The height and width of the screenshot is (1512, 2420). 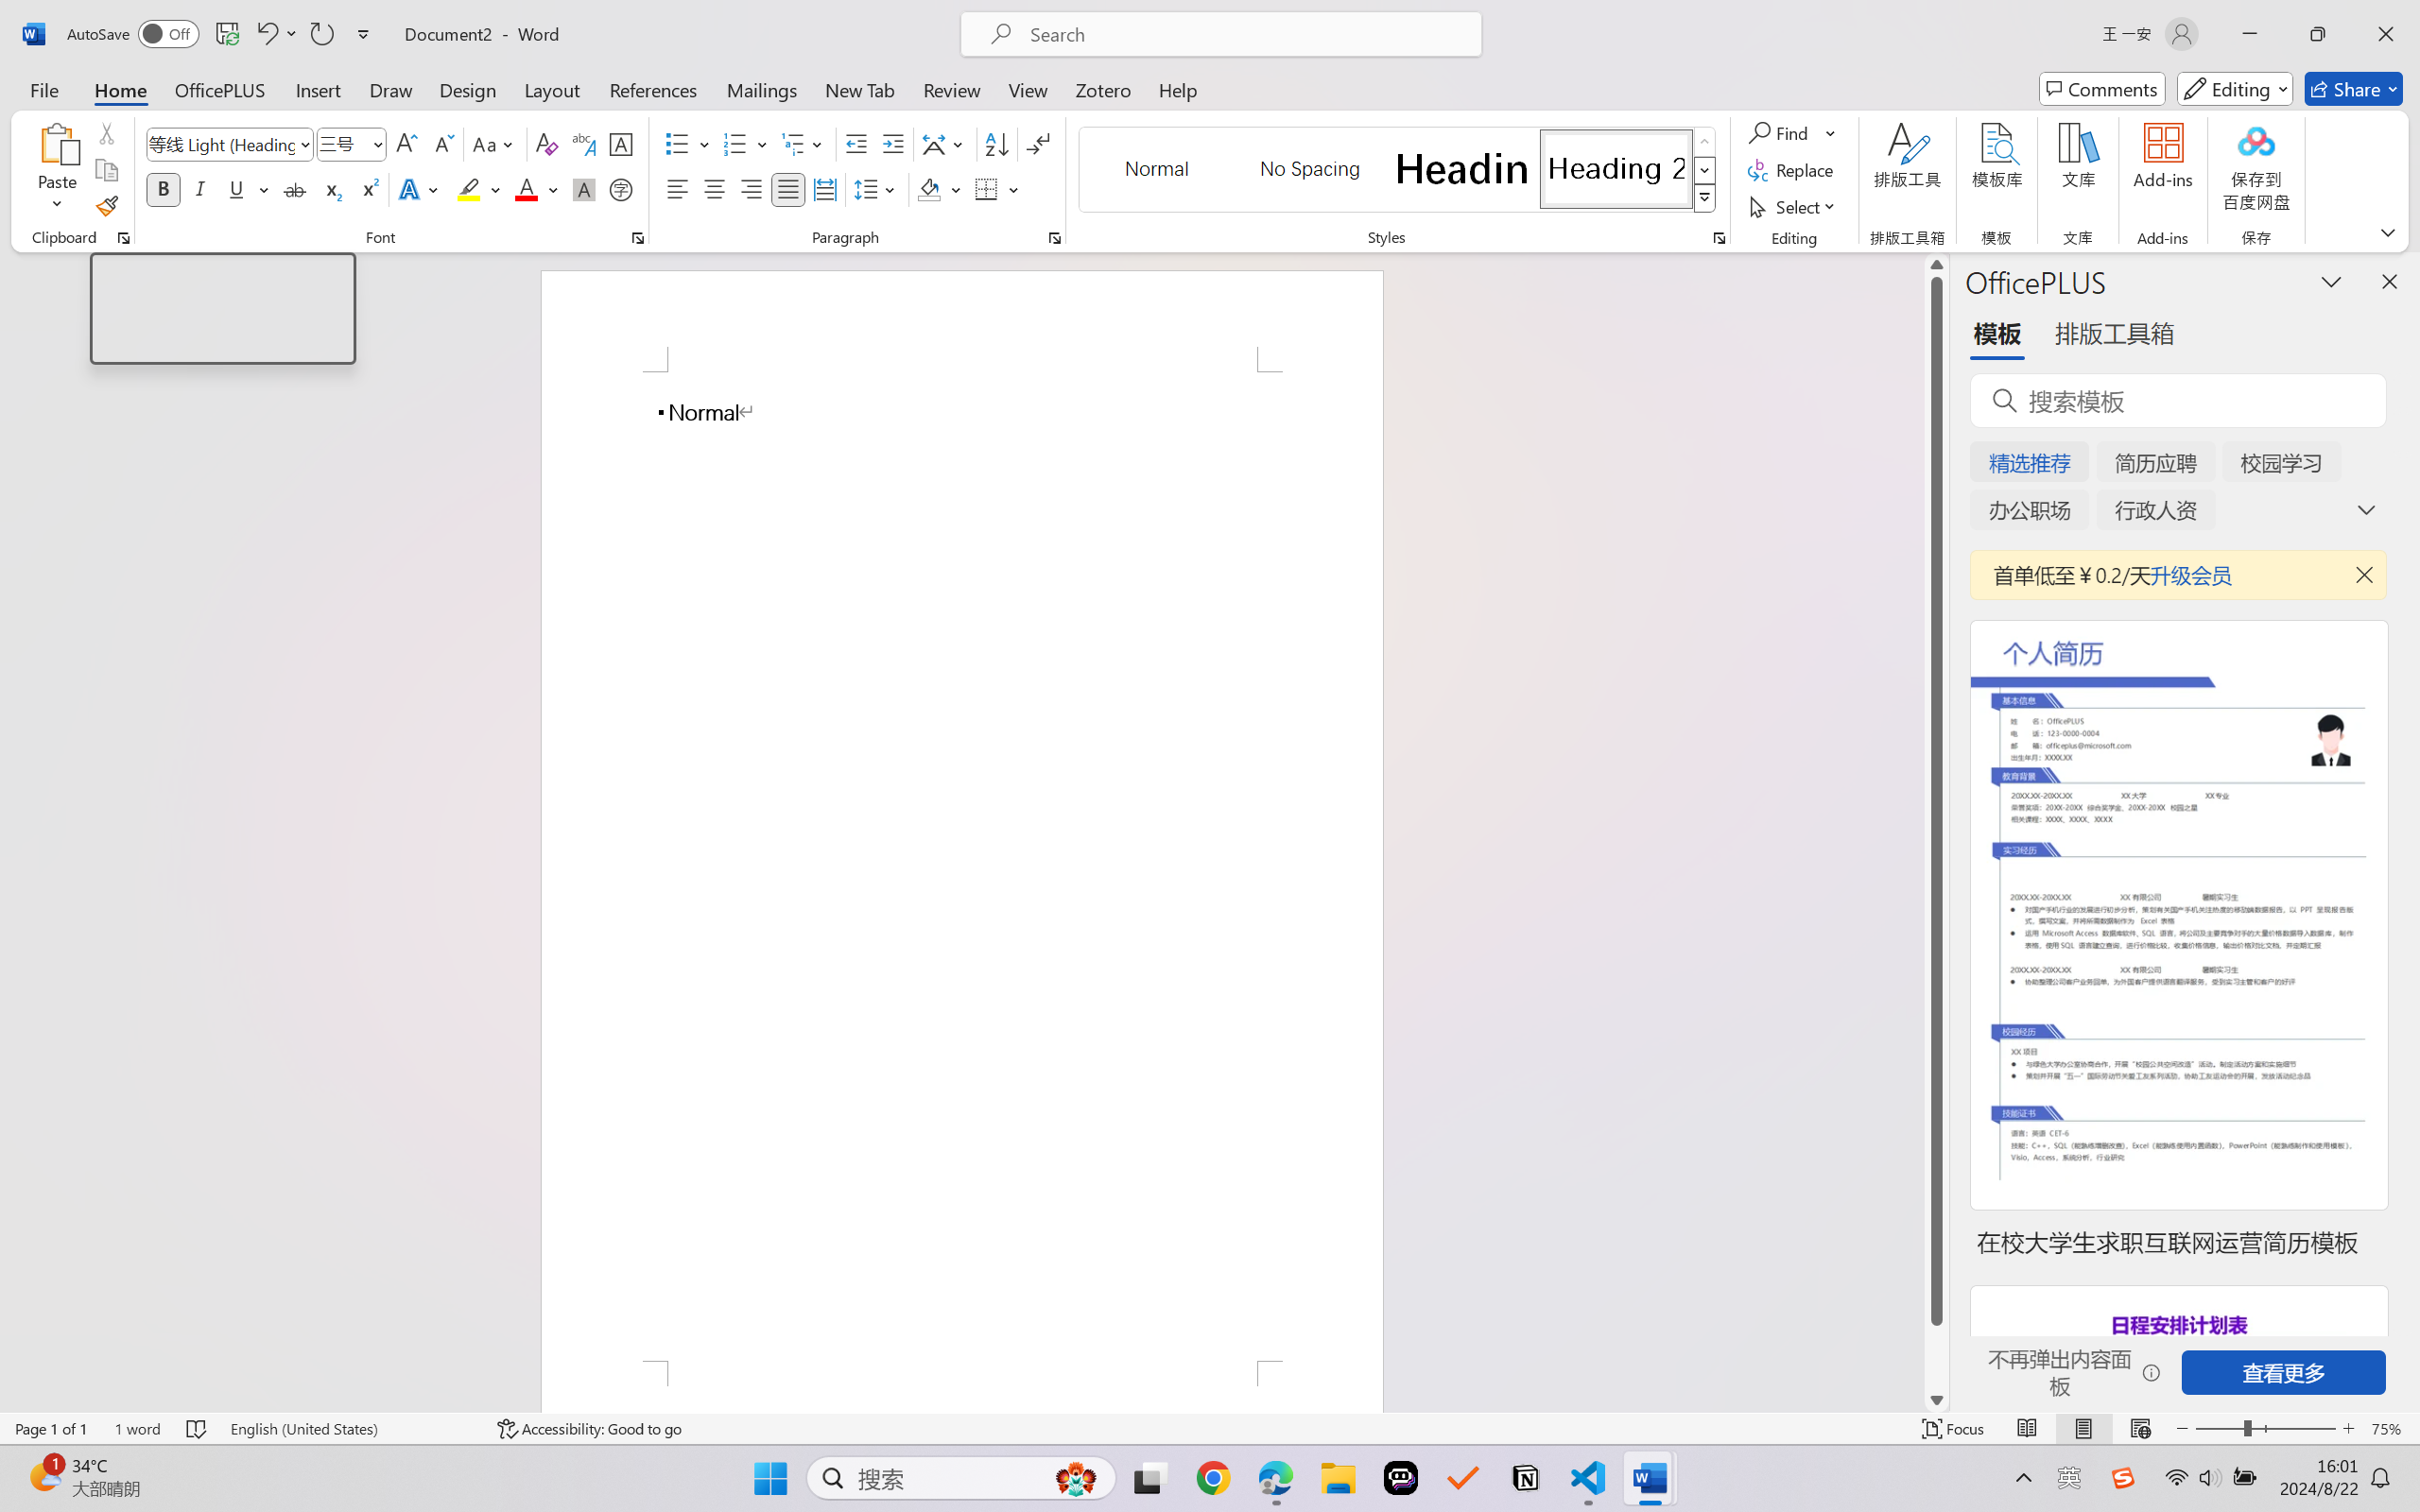 I want to click on AutomationID: BadgeAnchorLargeTicker, so click(x=43, y=1476).